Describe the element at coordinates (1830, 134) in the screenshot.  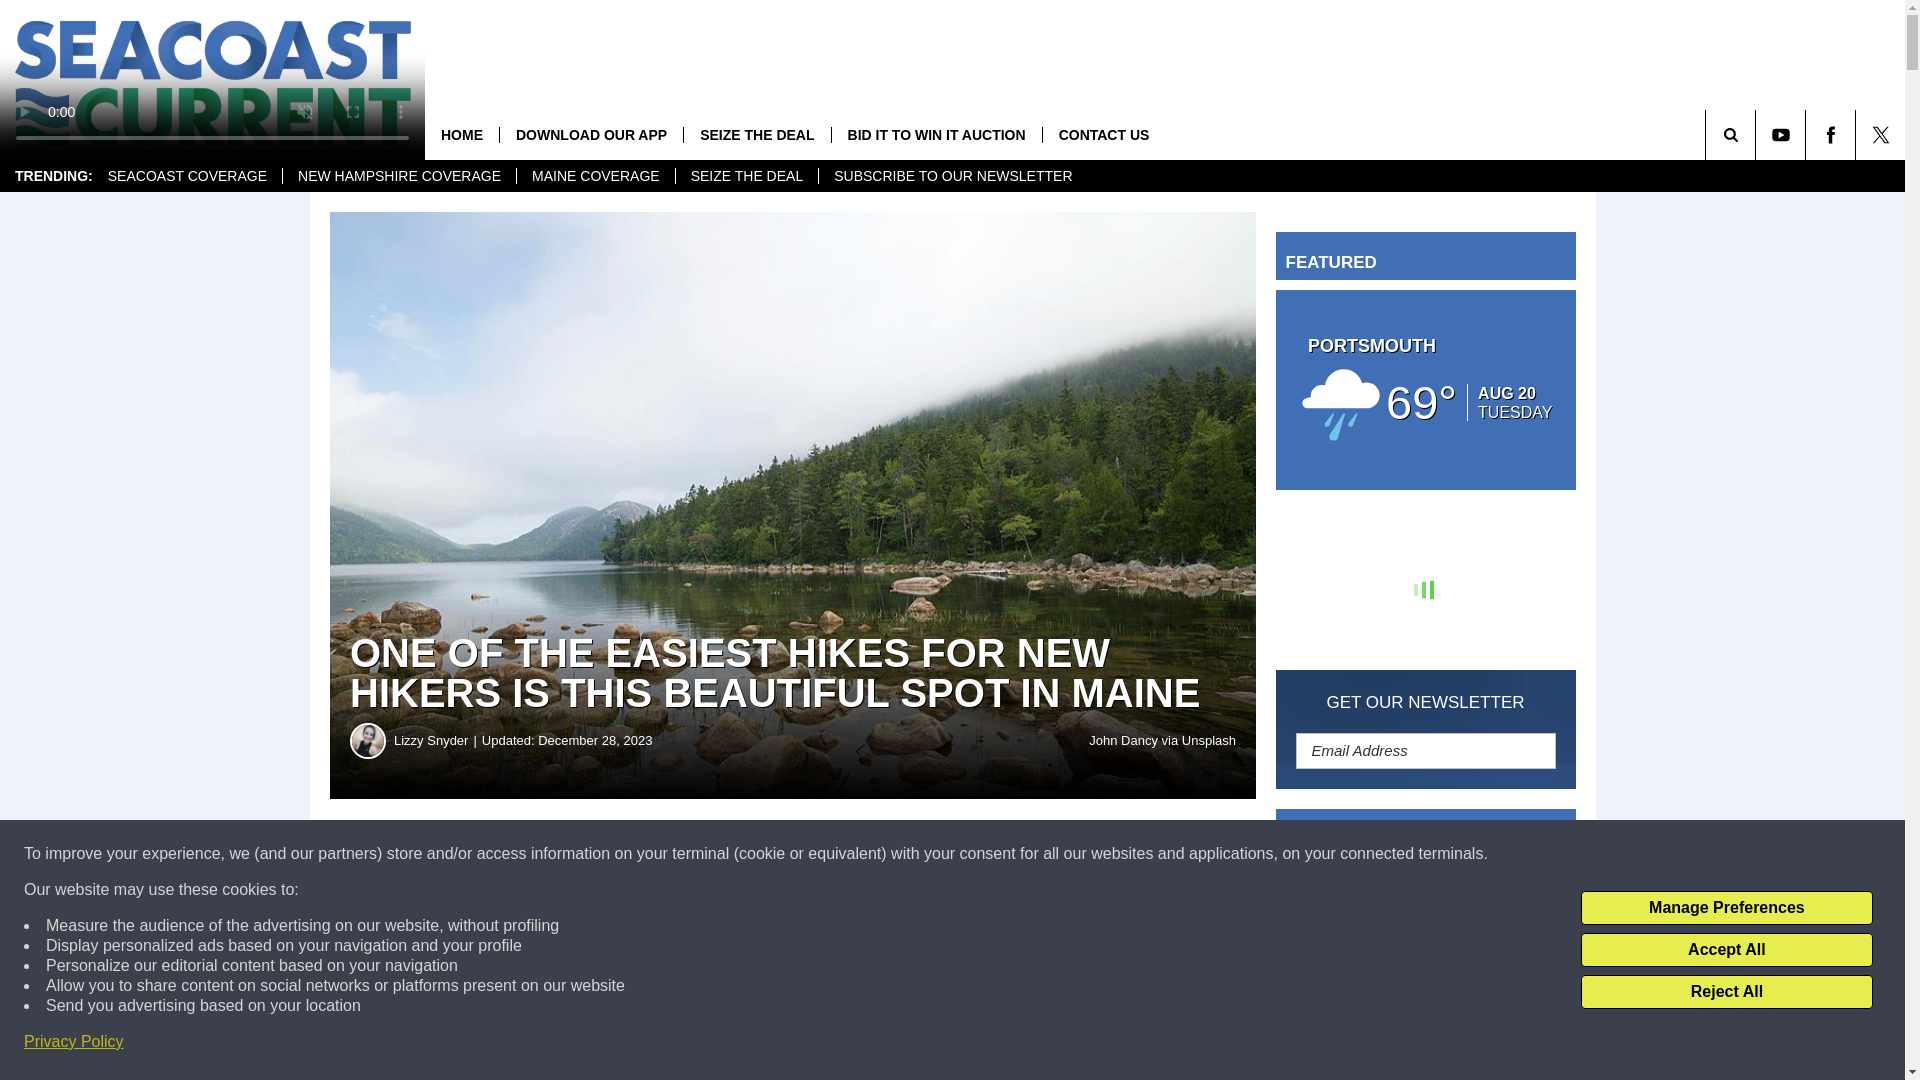
I see `Visit us on Facebook` at that location.